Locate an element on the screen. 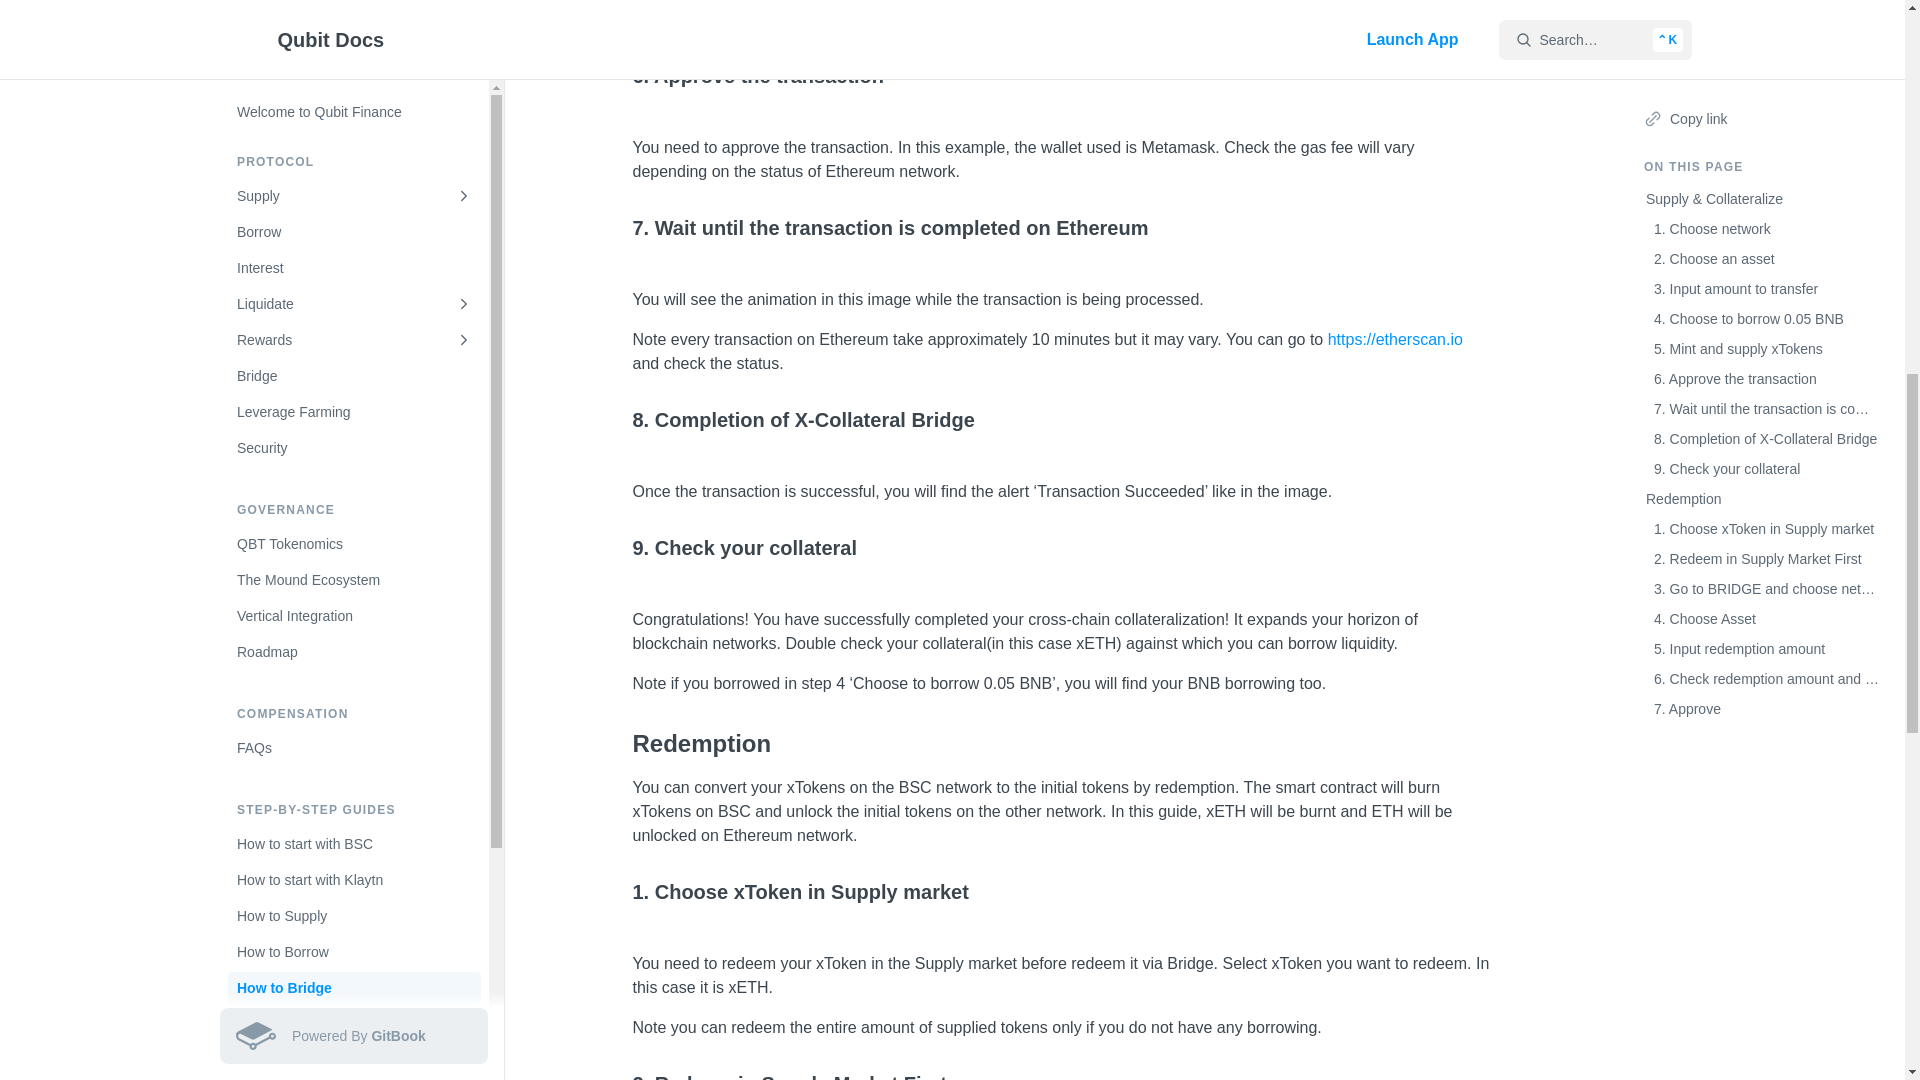 The height and width of the screenshot is (1080, 1920). Risks is located at coordinates (354, 76).